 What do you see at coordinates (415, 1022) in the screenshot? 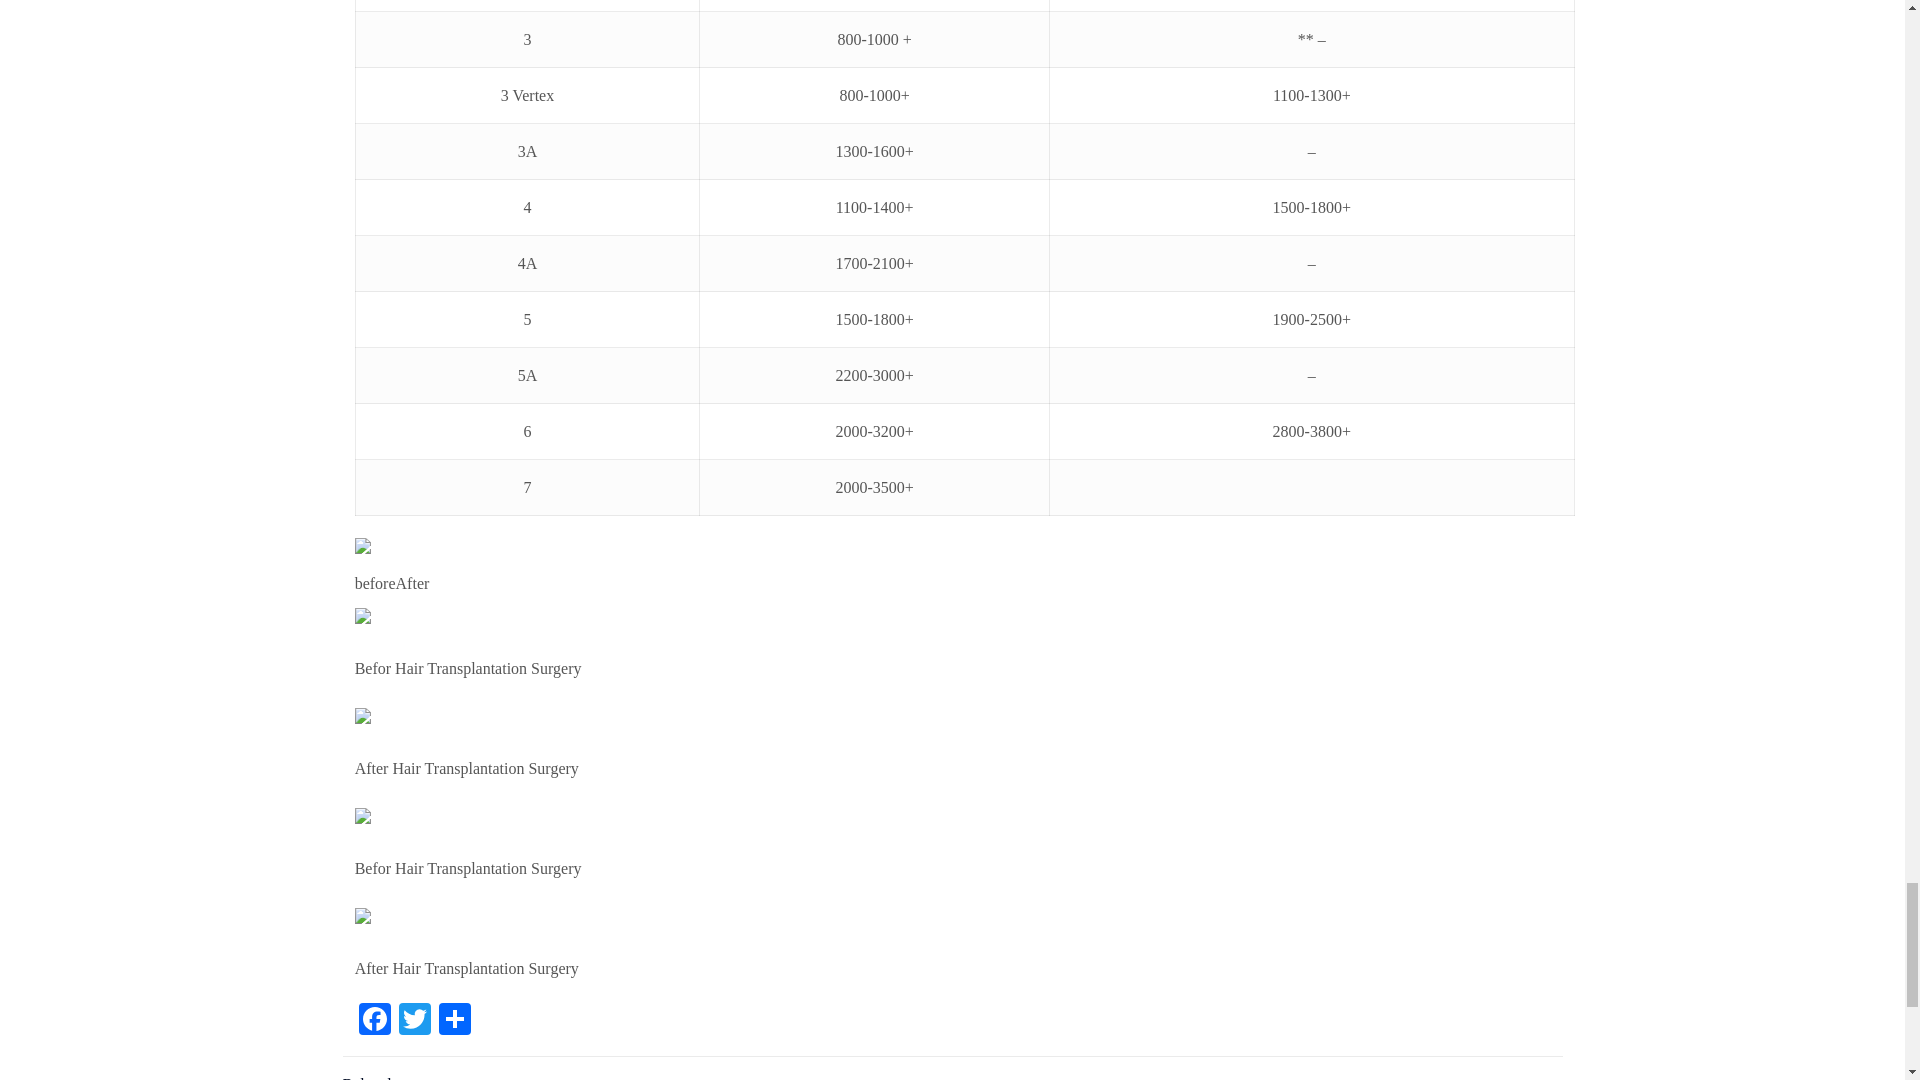
I see `Twitter` at bounding box center [415, 1022].